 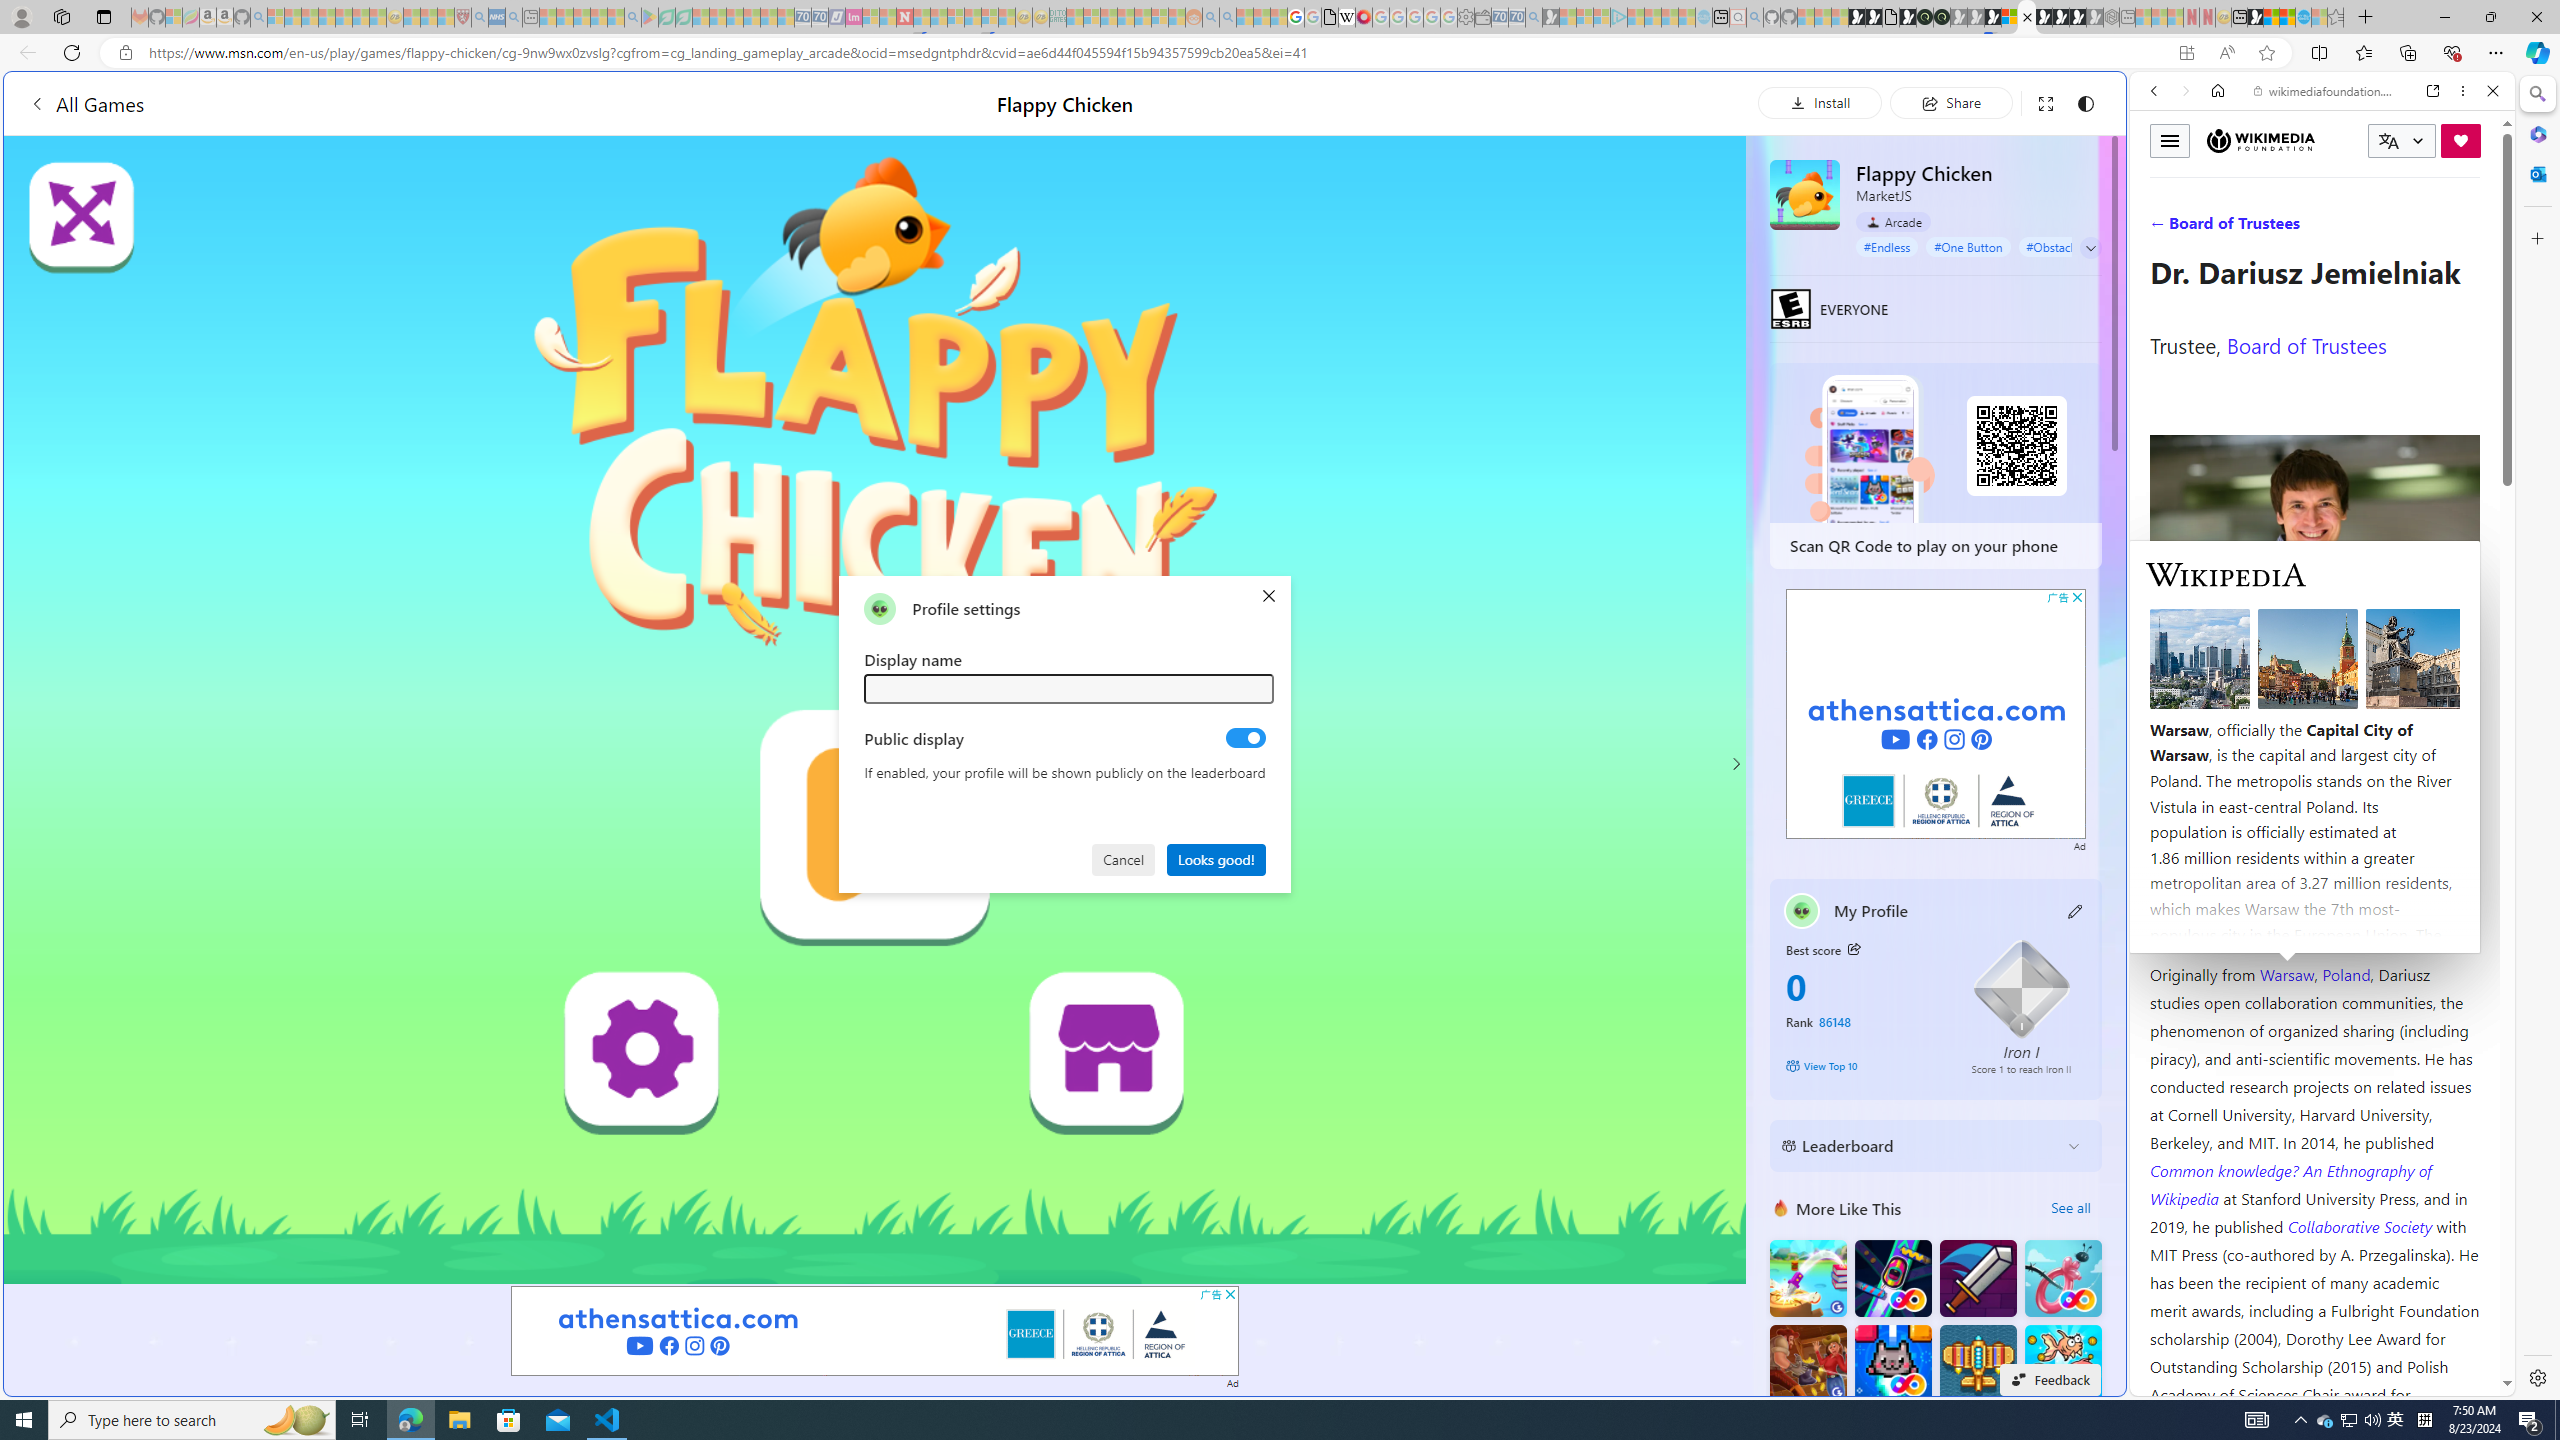 I want to click on Frequently visited, so click(x=1698, y=266).